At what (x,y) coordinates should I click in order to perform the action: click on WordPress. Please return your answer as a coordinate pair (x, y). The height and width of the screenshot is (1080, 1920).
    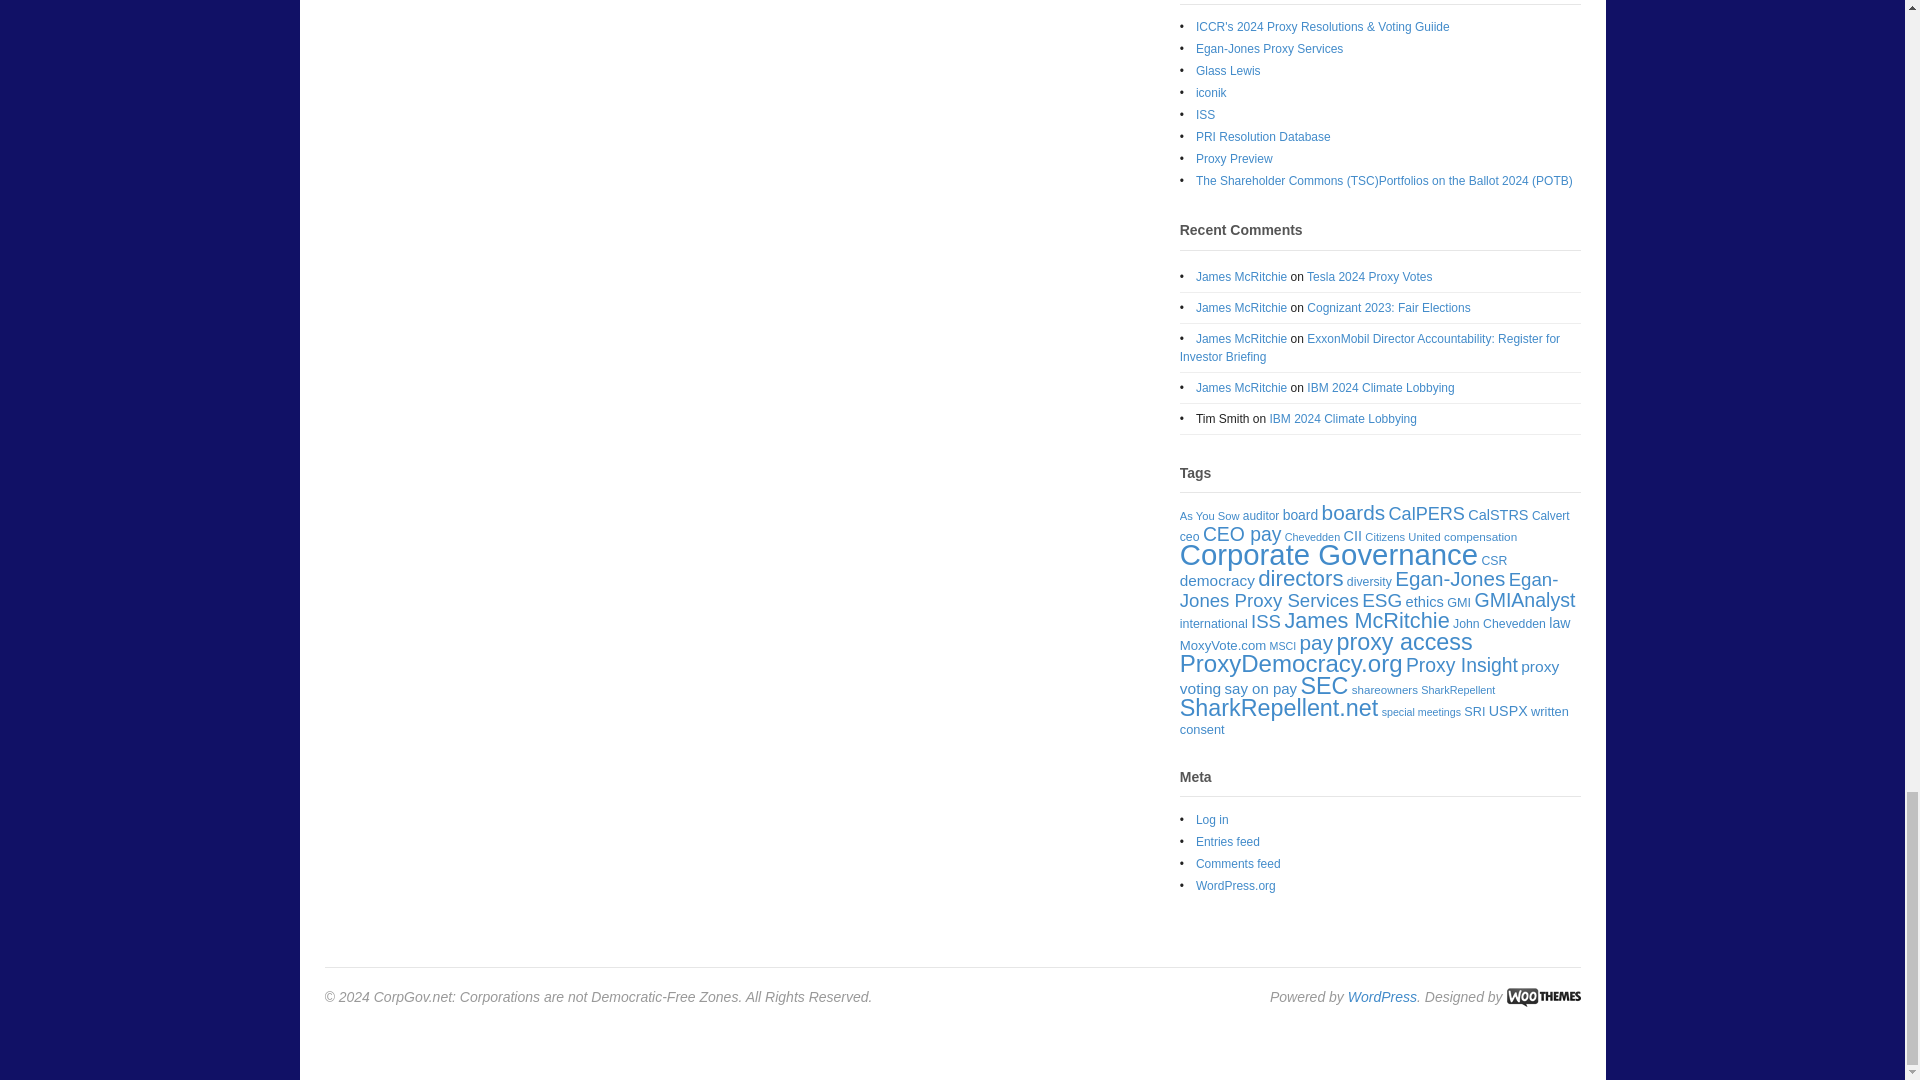
    Looking at the image, I should click on (1382, 997).